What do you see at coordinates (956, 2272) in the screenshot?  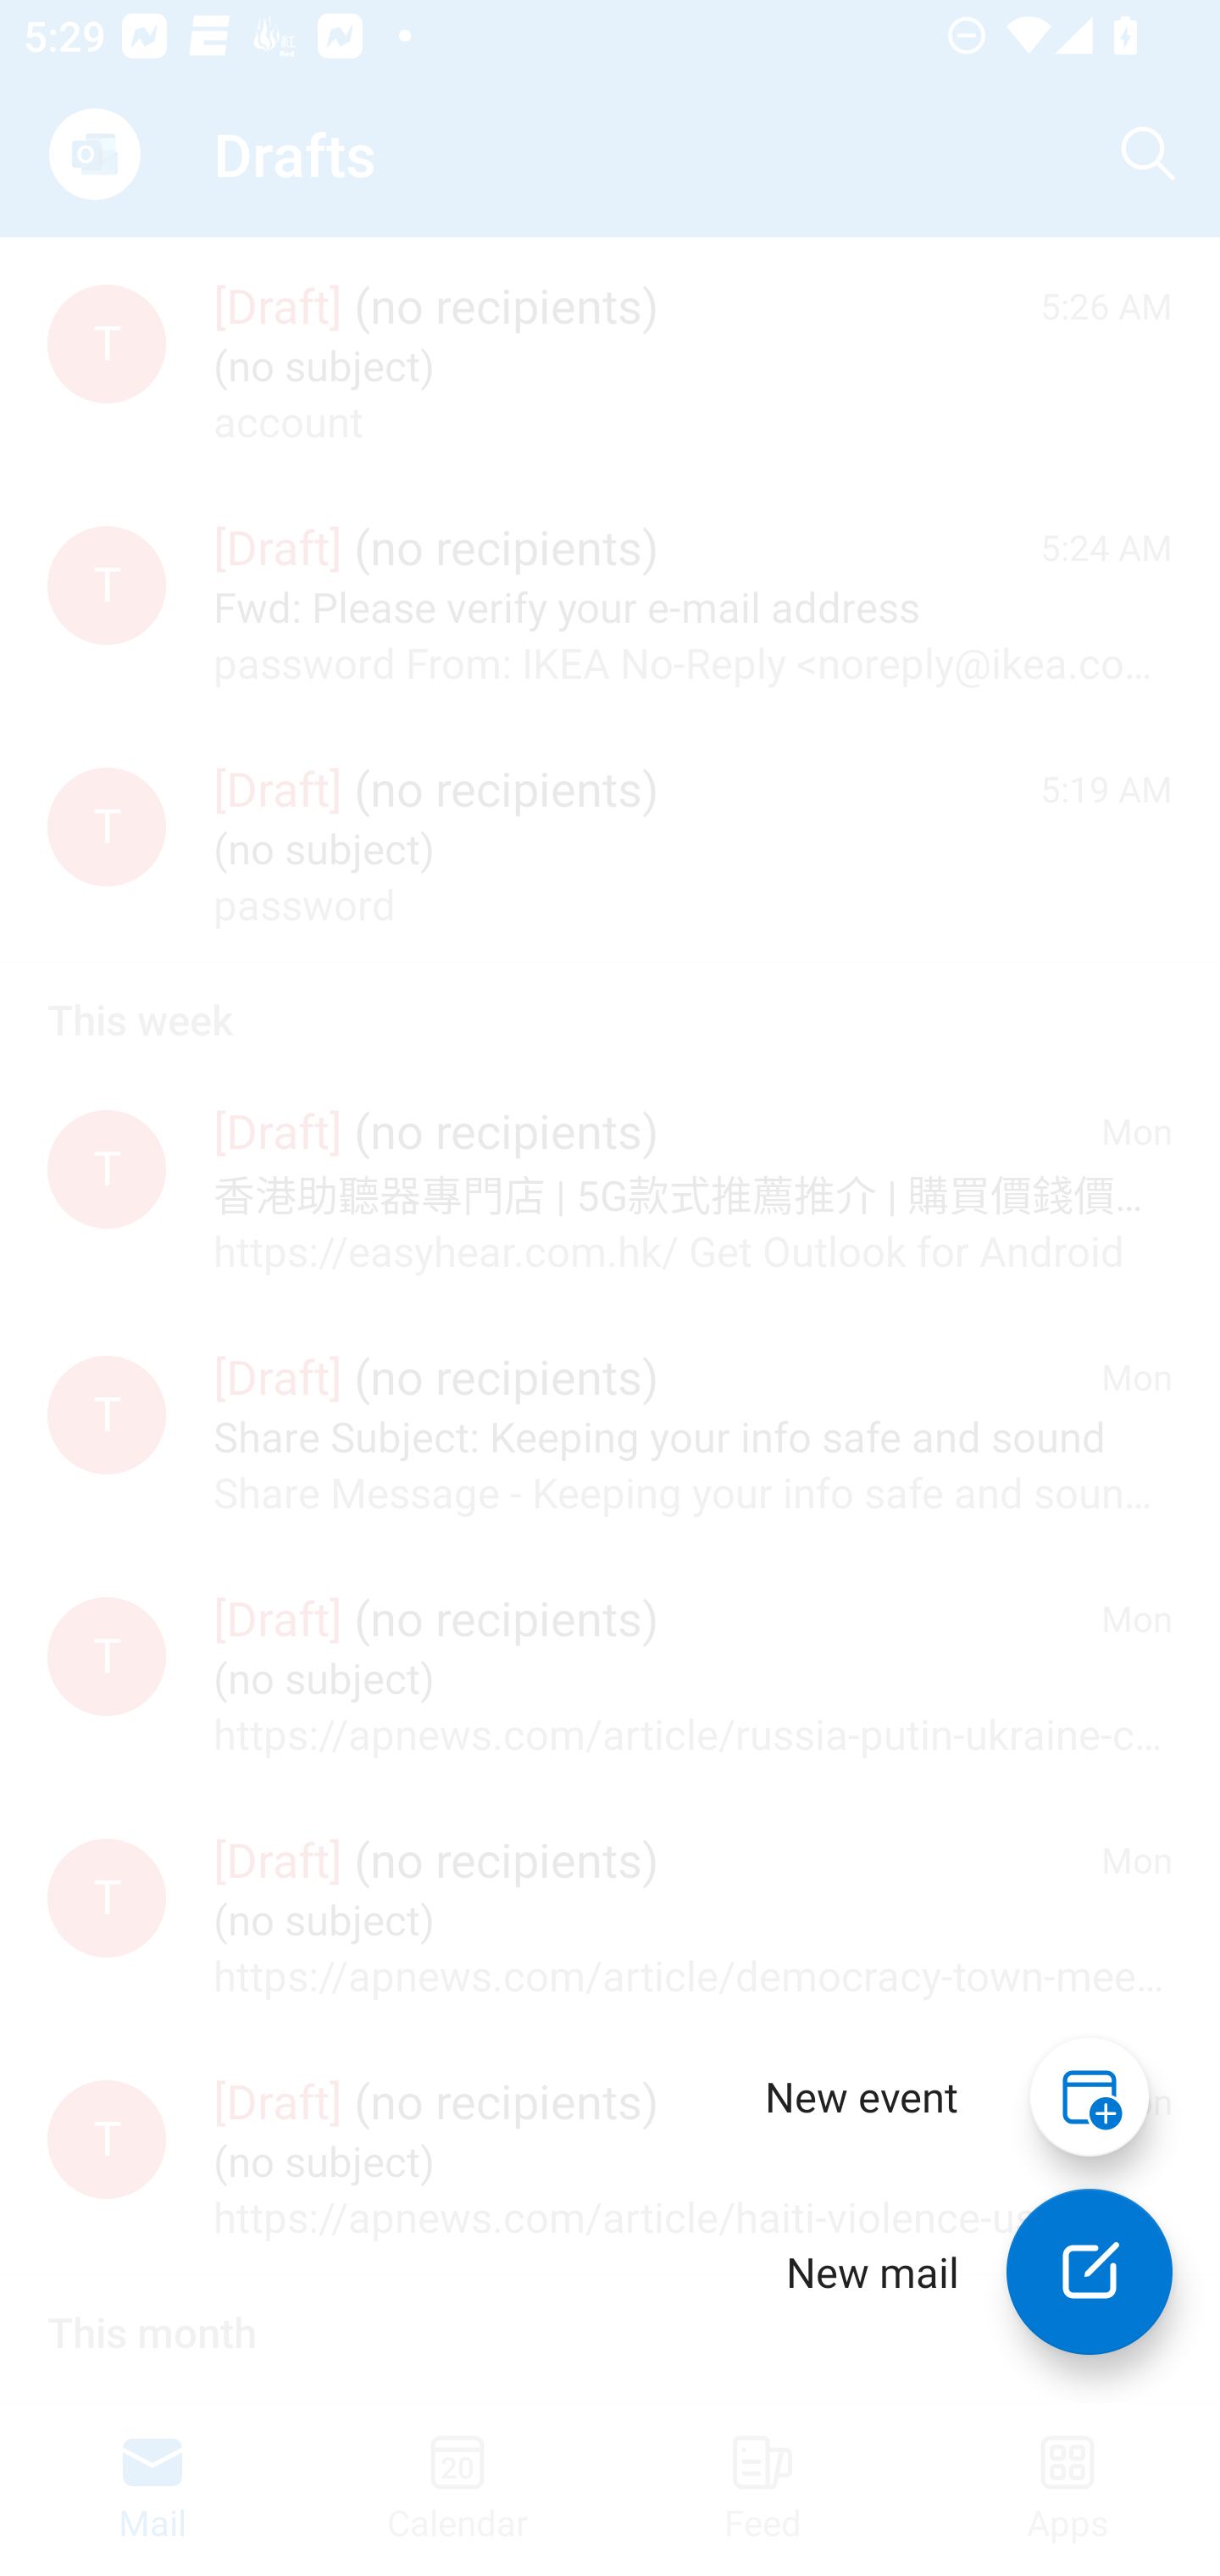 I see `New mail New mail New mail` at bounding box center [956, 2272].